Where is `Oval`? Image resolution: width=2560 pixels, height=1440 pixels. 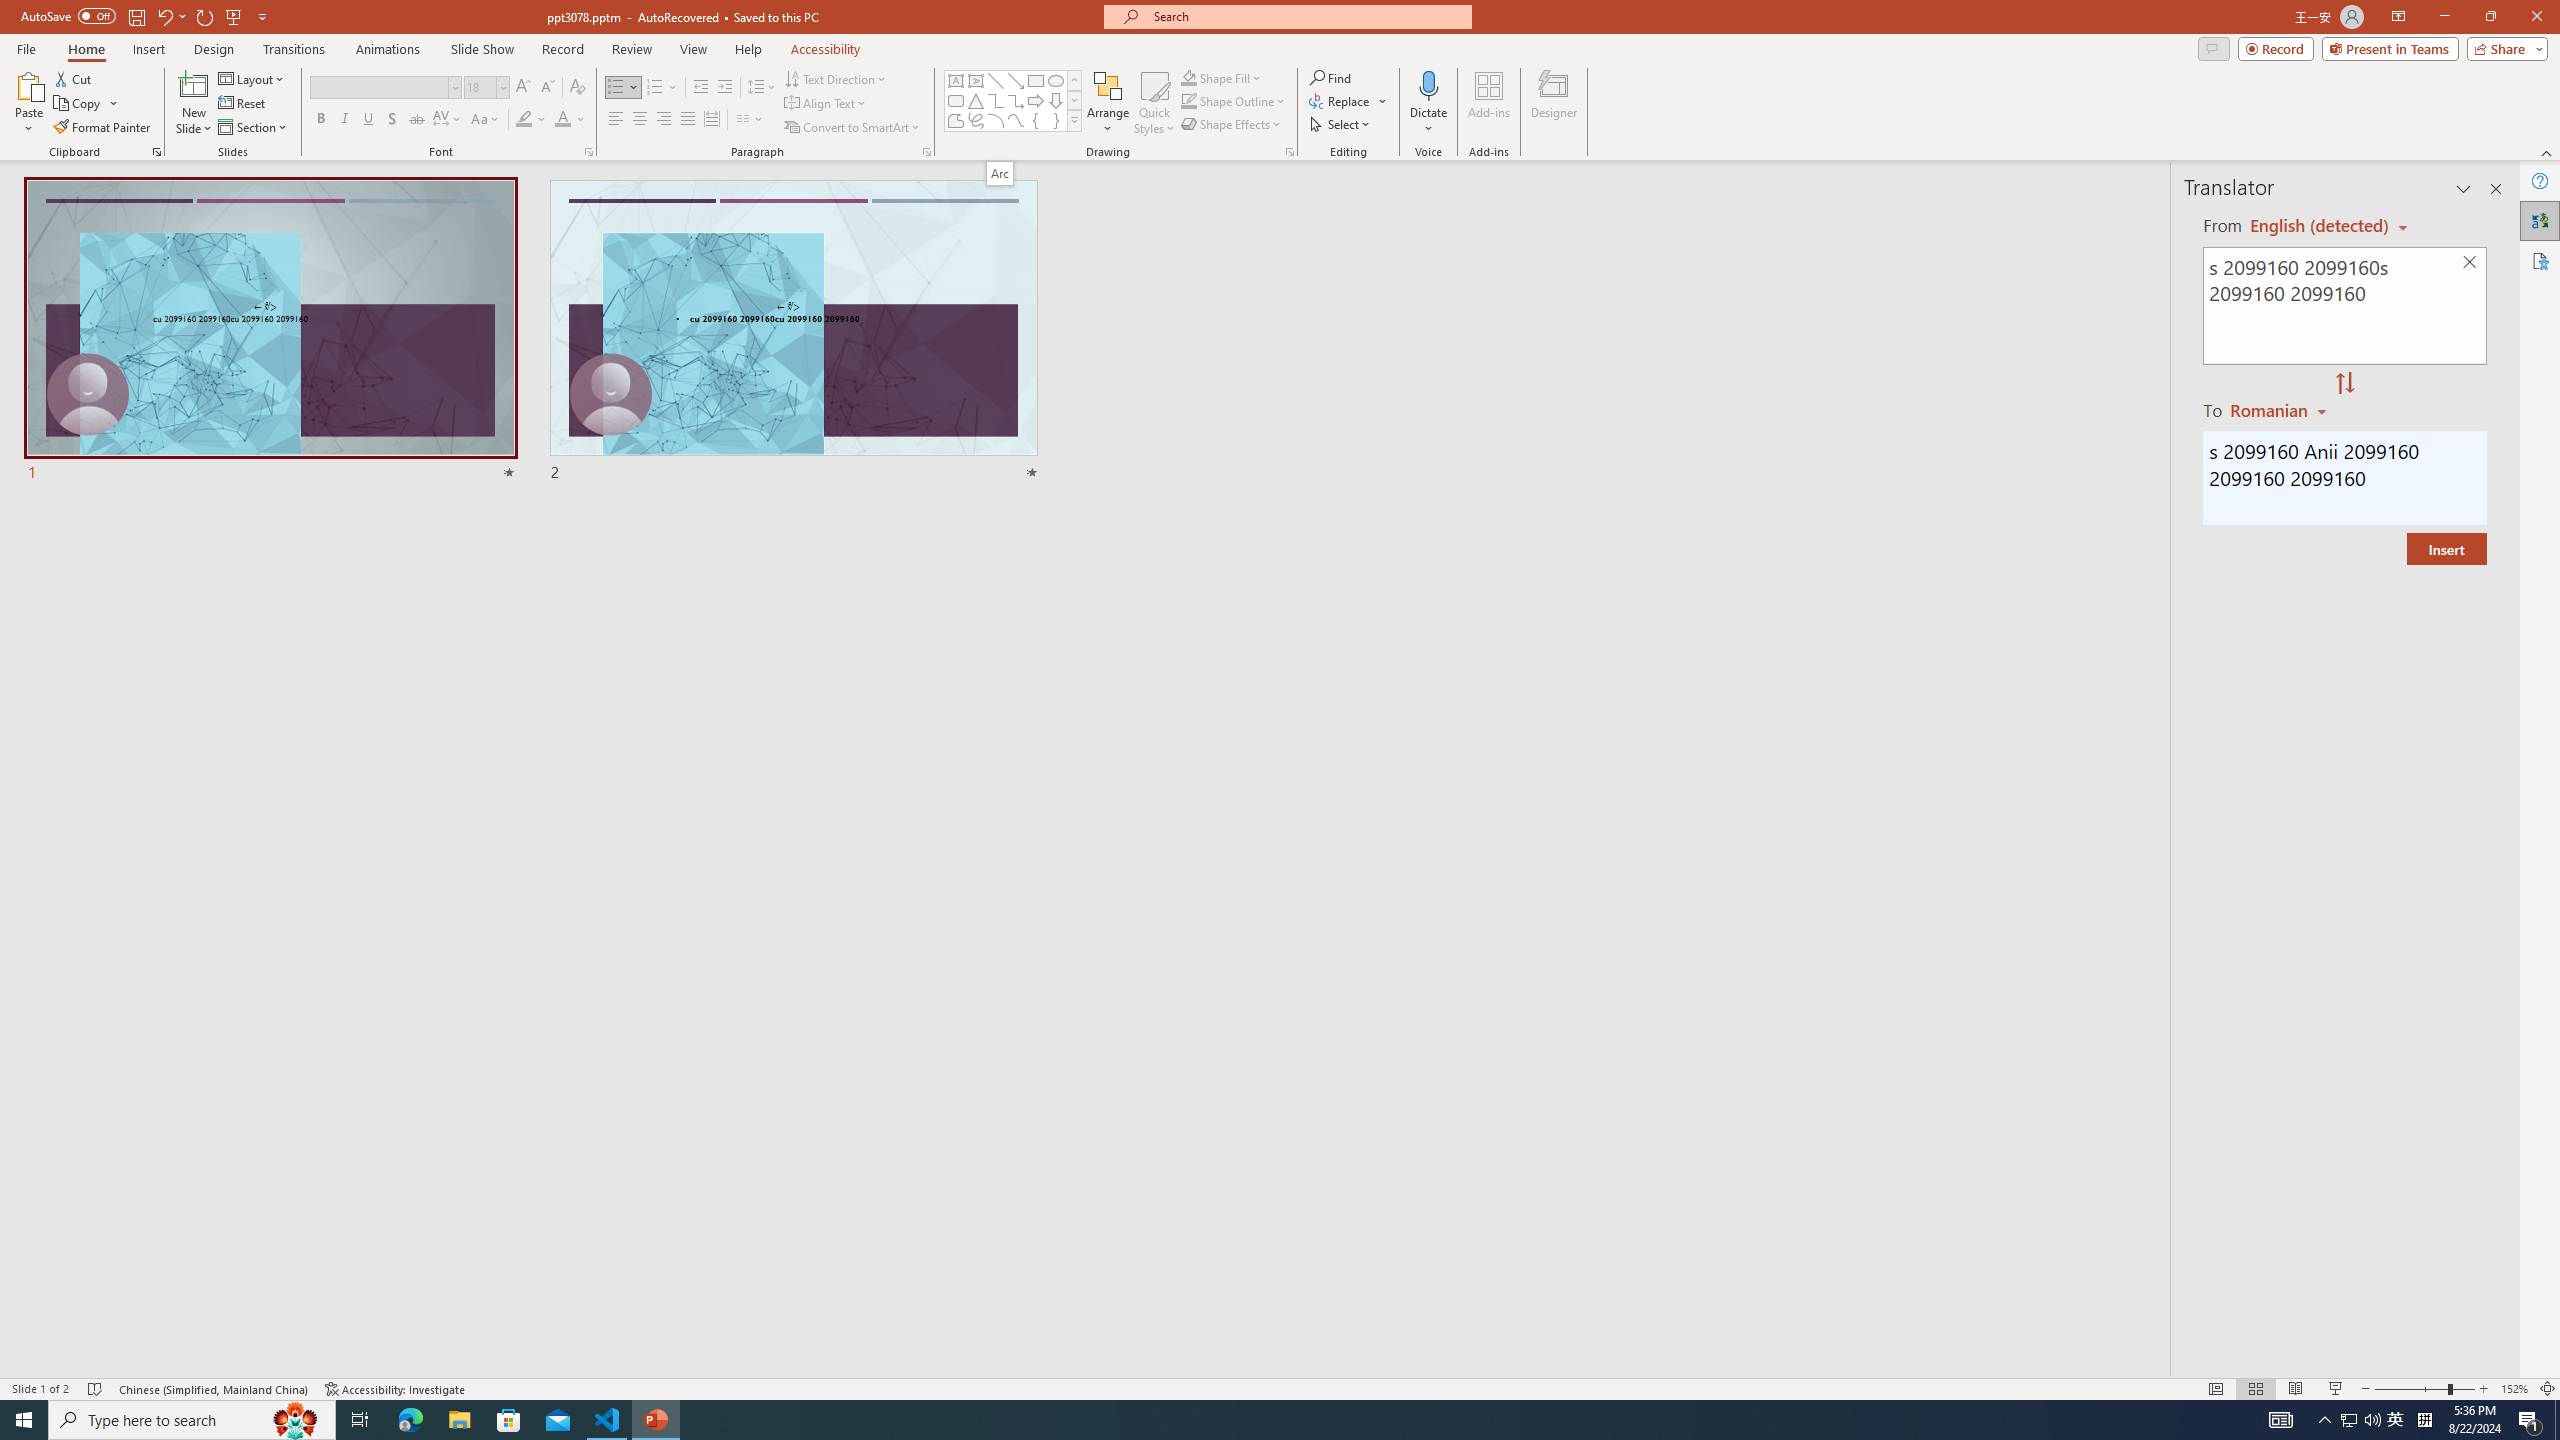 Oval is located at coordinates (1056, 80).